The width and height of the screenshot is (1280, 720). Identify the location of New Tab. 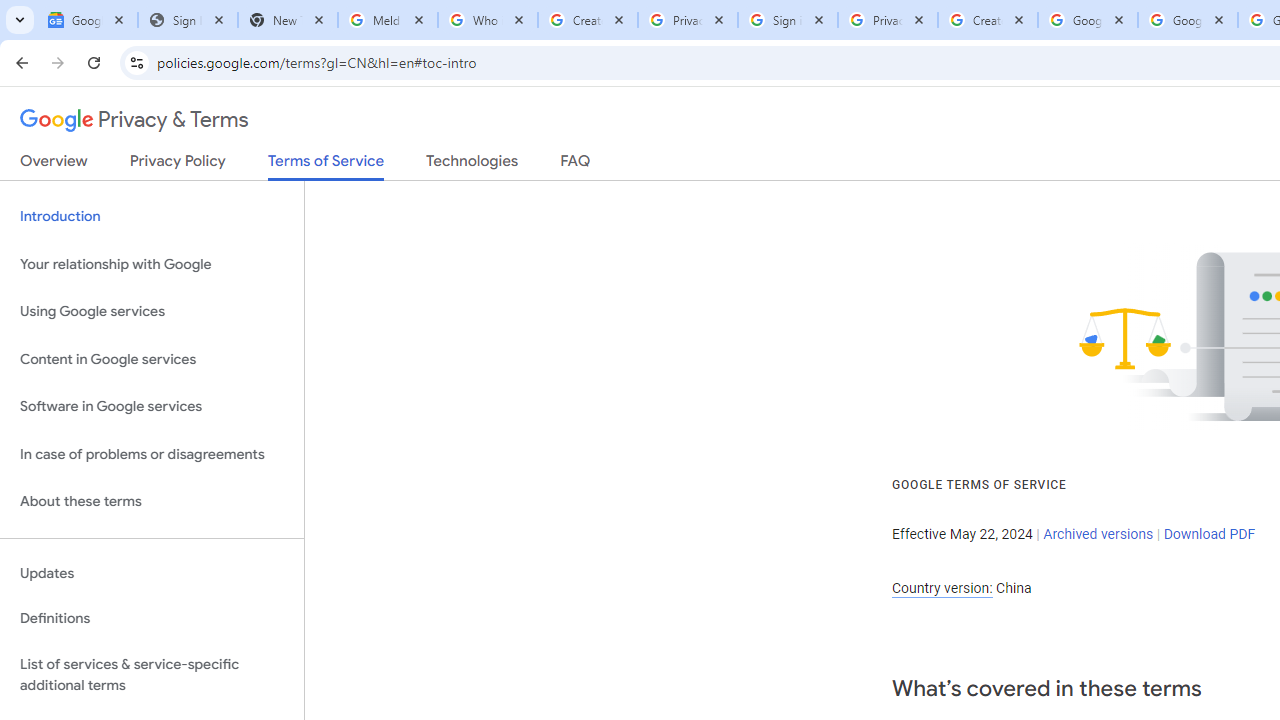
(288, 20).